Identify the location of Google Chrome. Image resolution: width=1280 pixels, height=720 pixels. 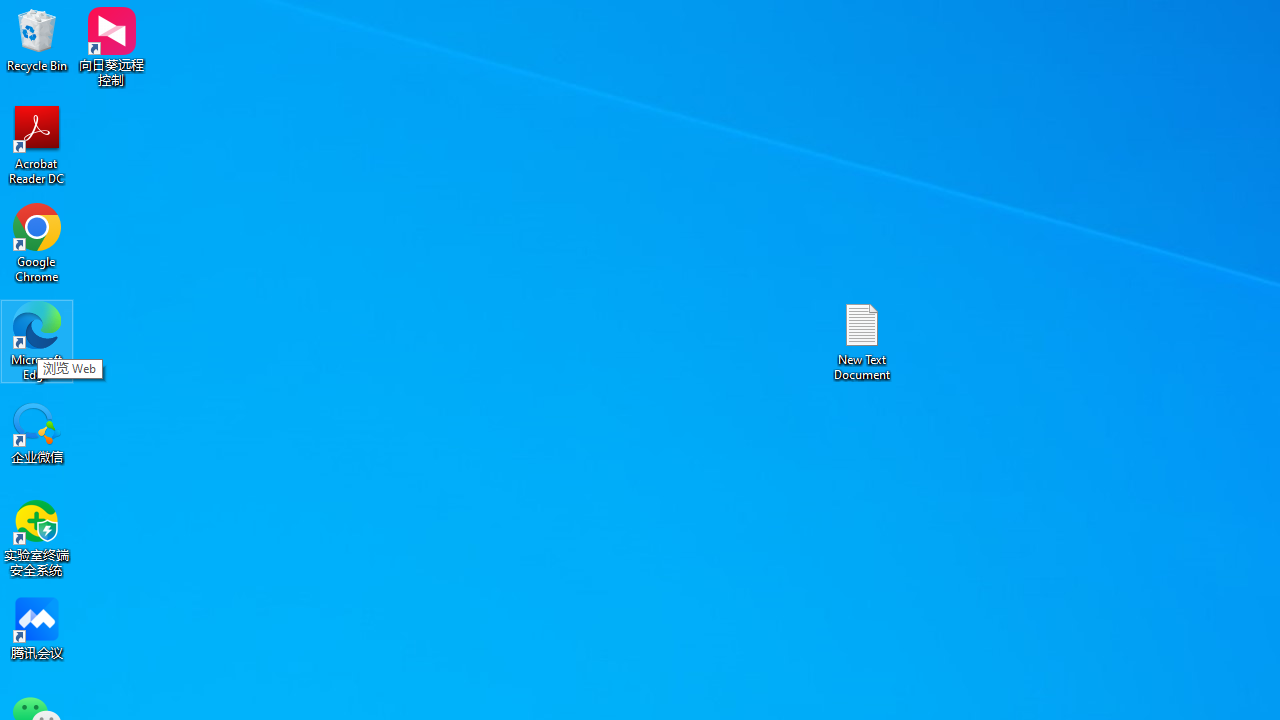
(37, 242).